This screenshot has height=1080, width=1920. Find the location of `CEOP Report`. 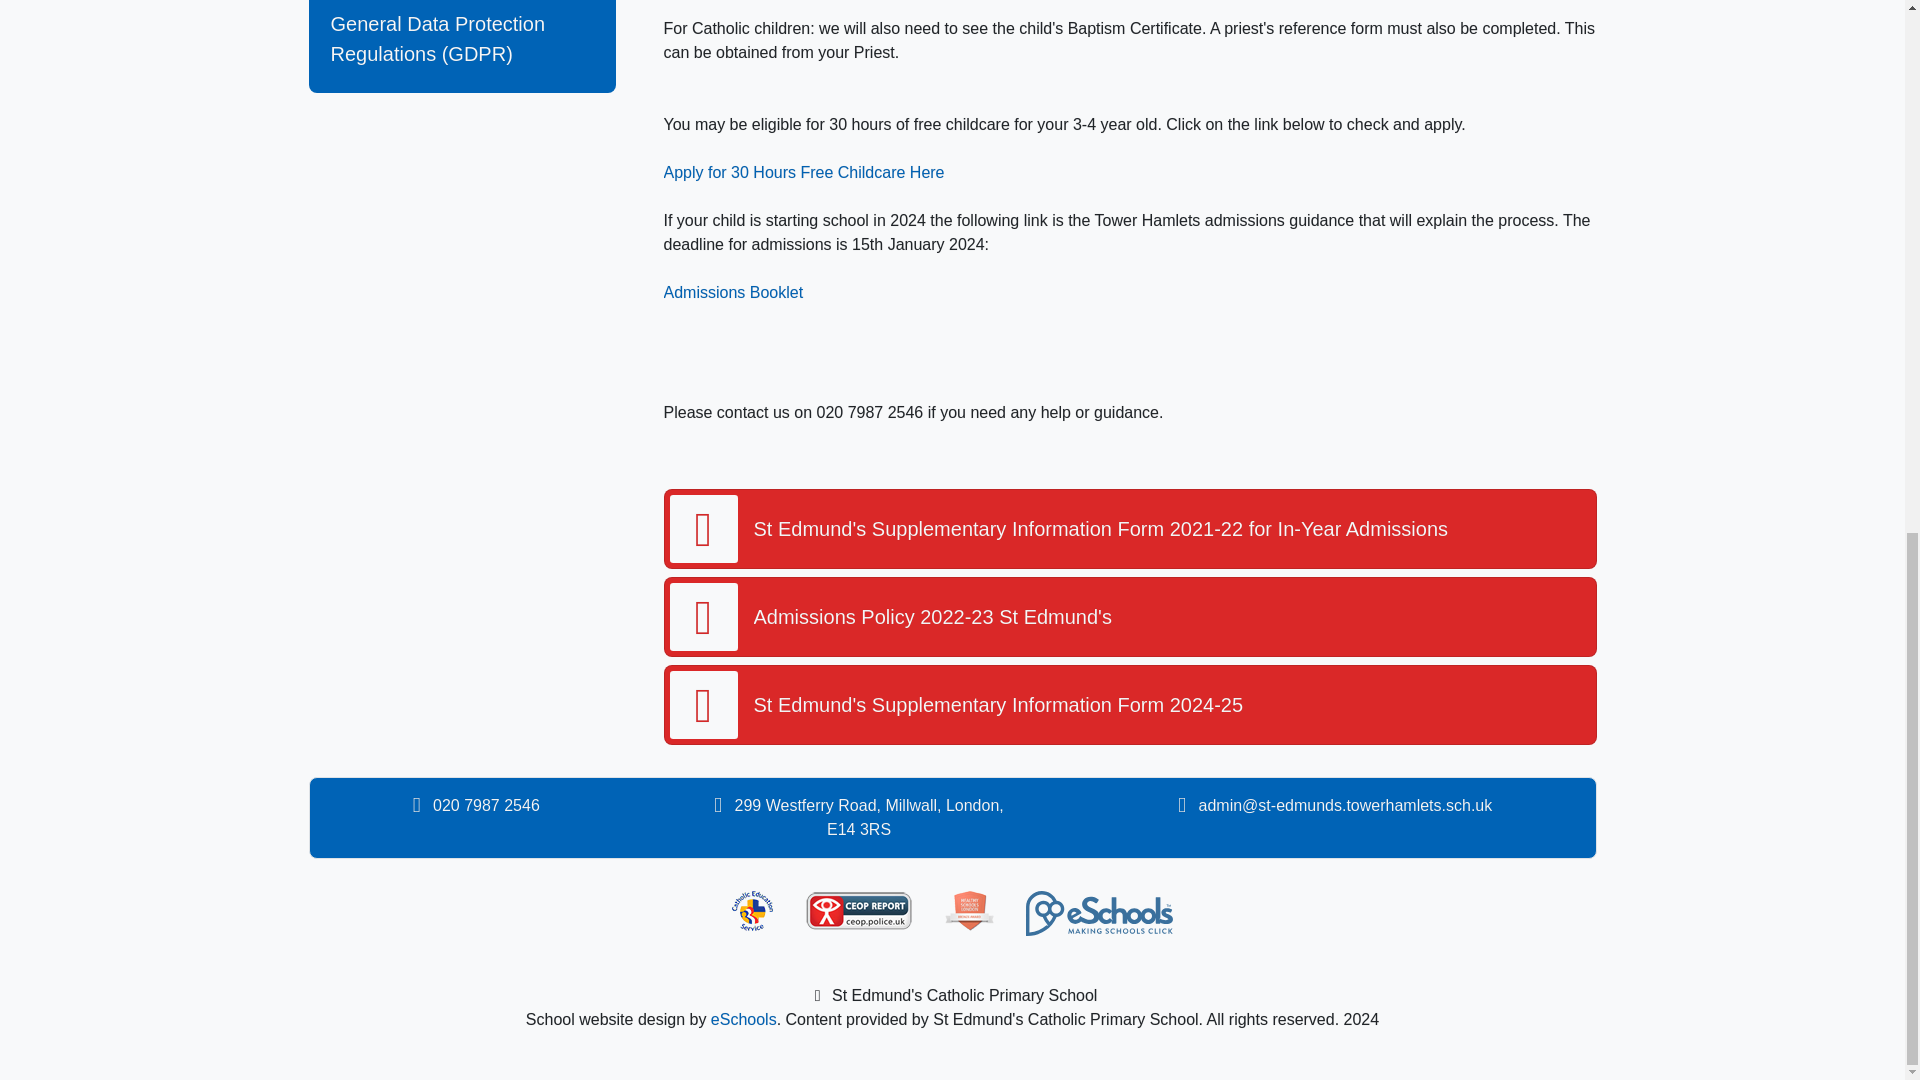

CEOP Report is located at coordinates (858, 910).